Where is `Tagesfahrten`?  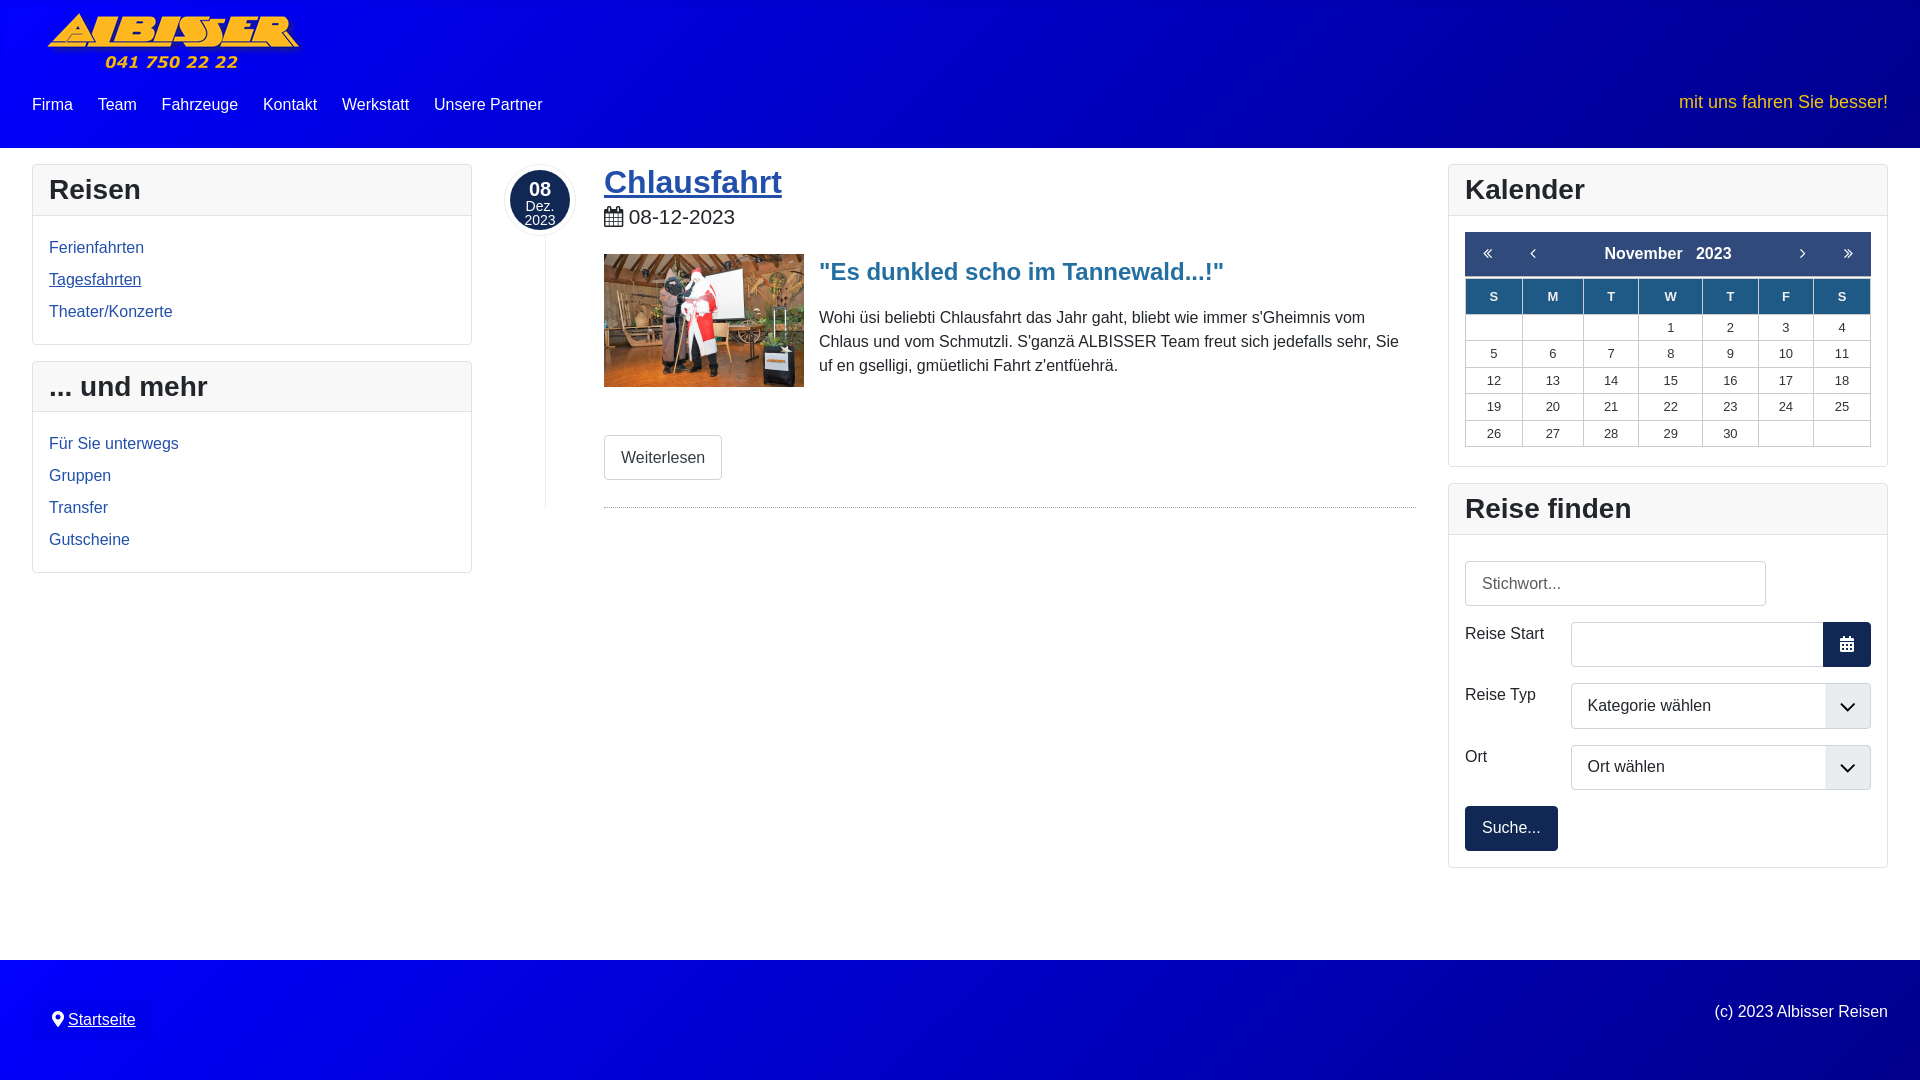 Tagesfahrten is located at coordinates (96, 280).